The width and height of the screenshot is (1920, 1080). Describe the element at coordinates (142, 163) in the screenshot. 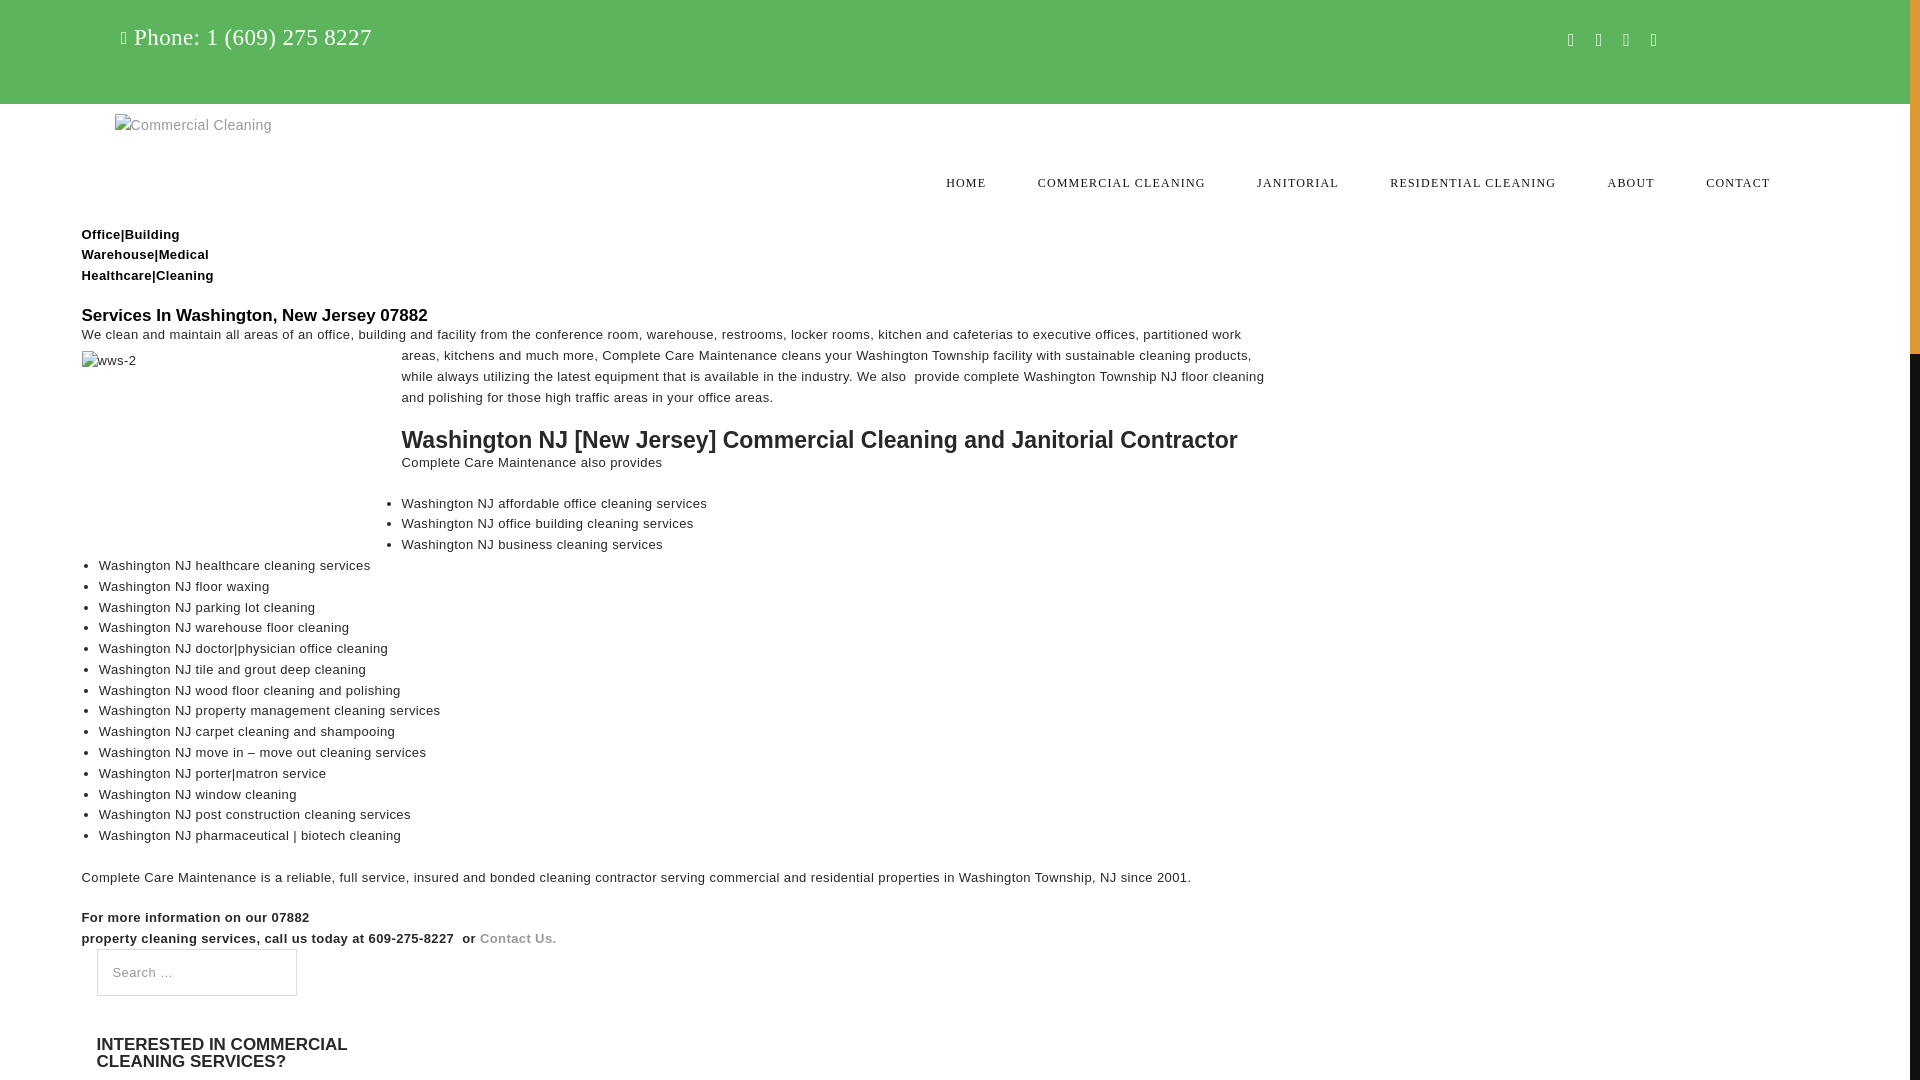

I see `Residential Cleaning` at that location.